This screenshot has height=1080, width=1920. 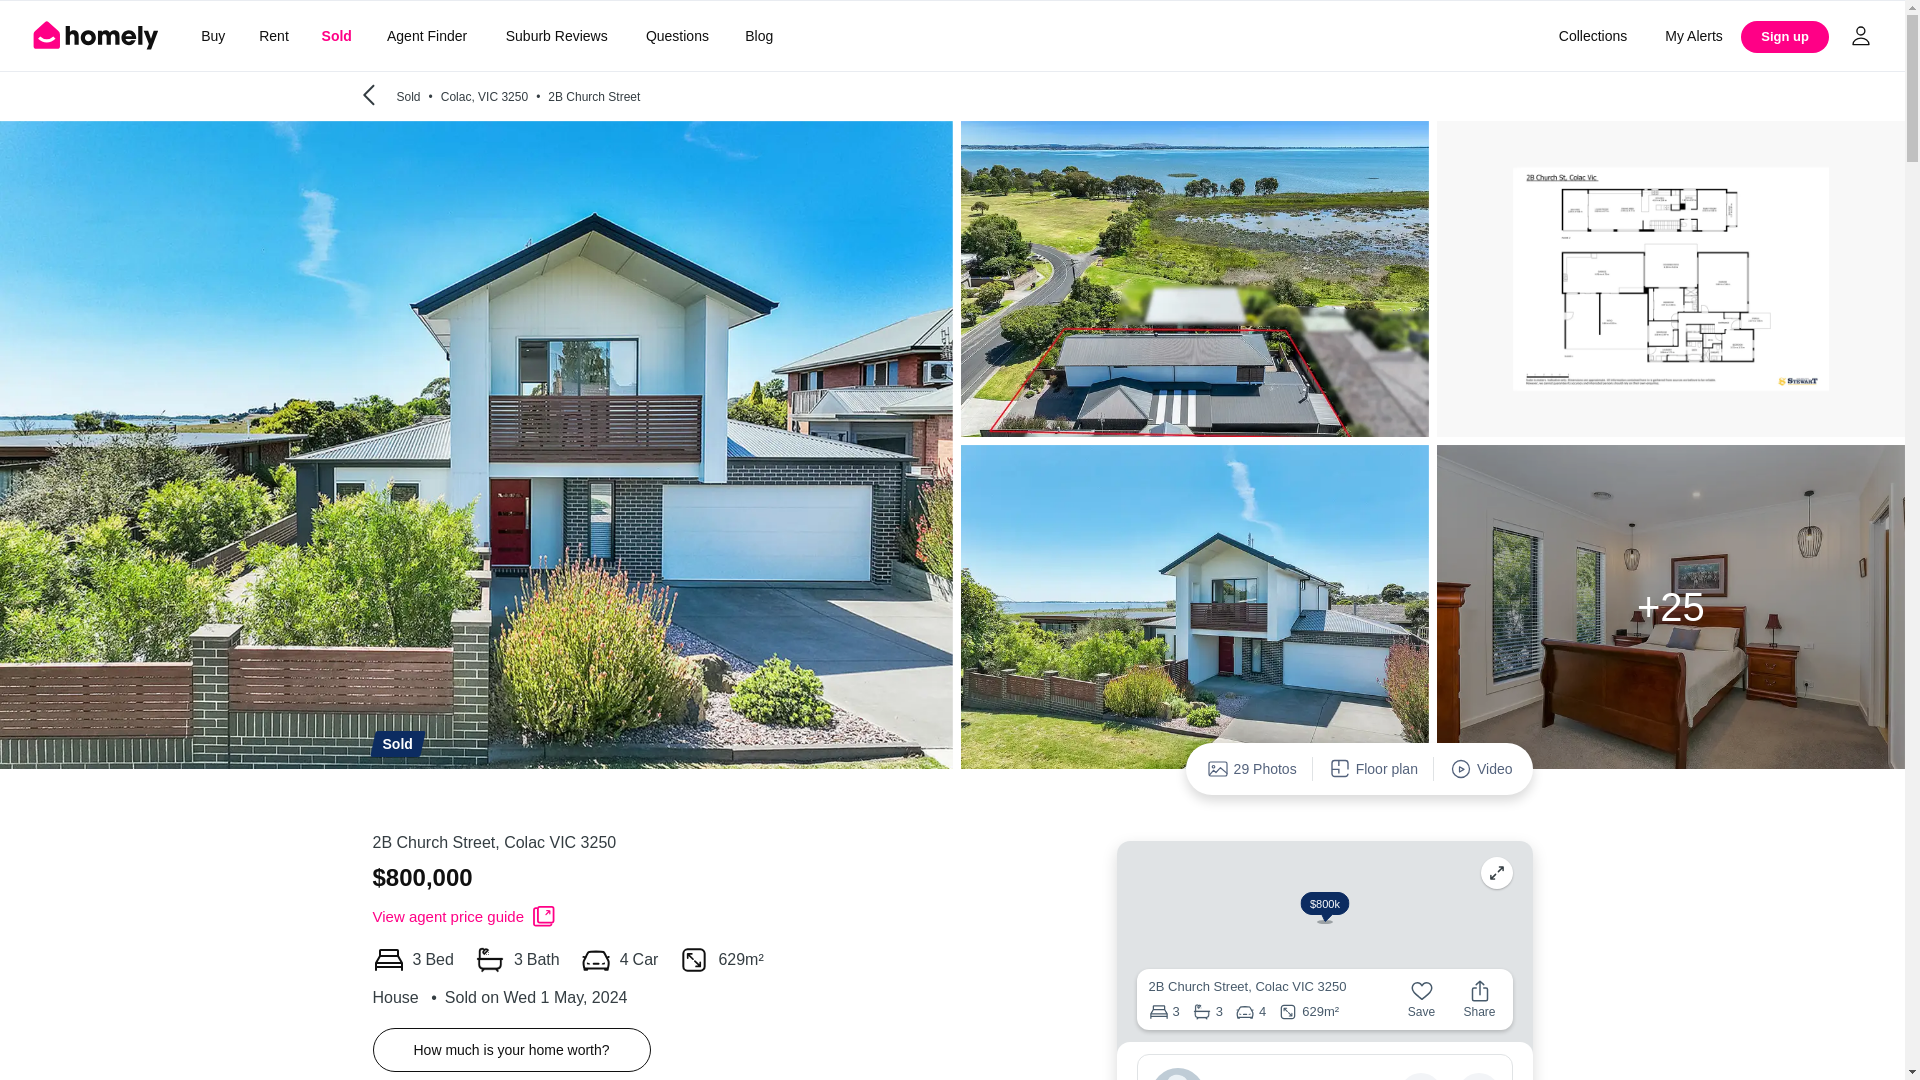 I want to click on Rent, so click(x=273, y=36).